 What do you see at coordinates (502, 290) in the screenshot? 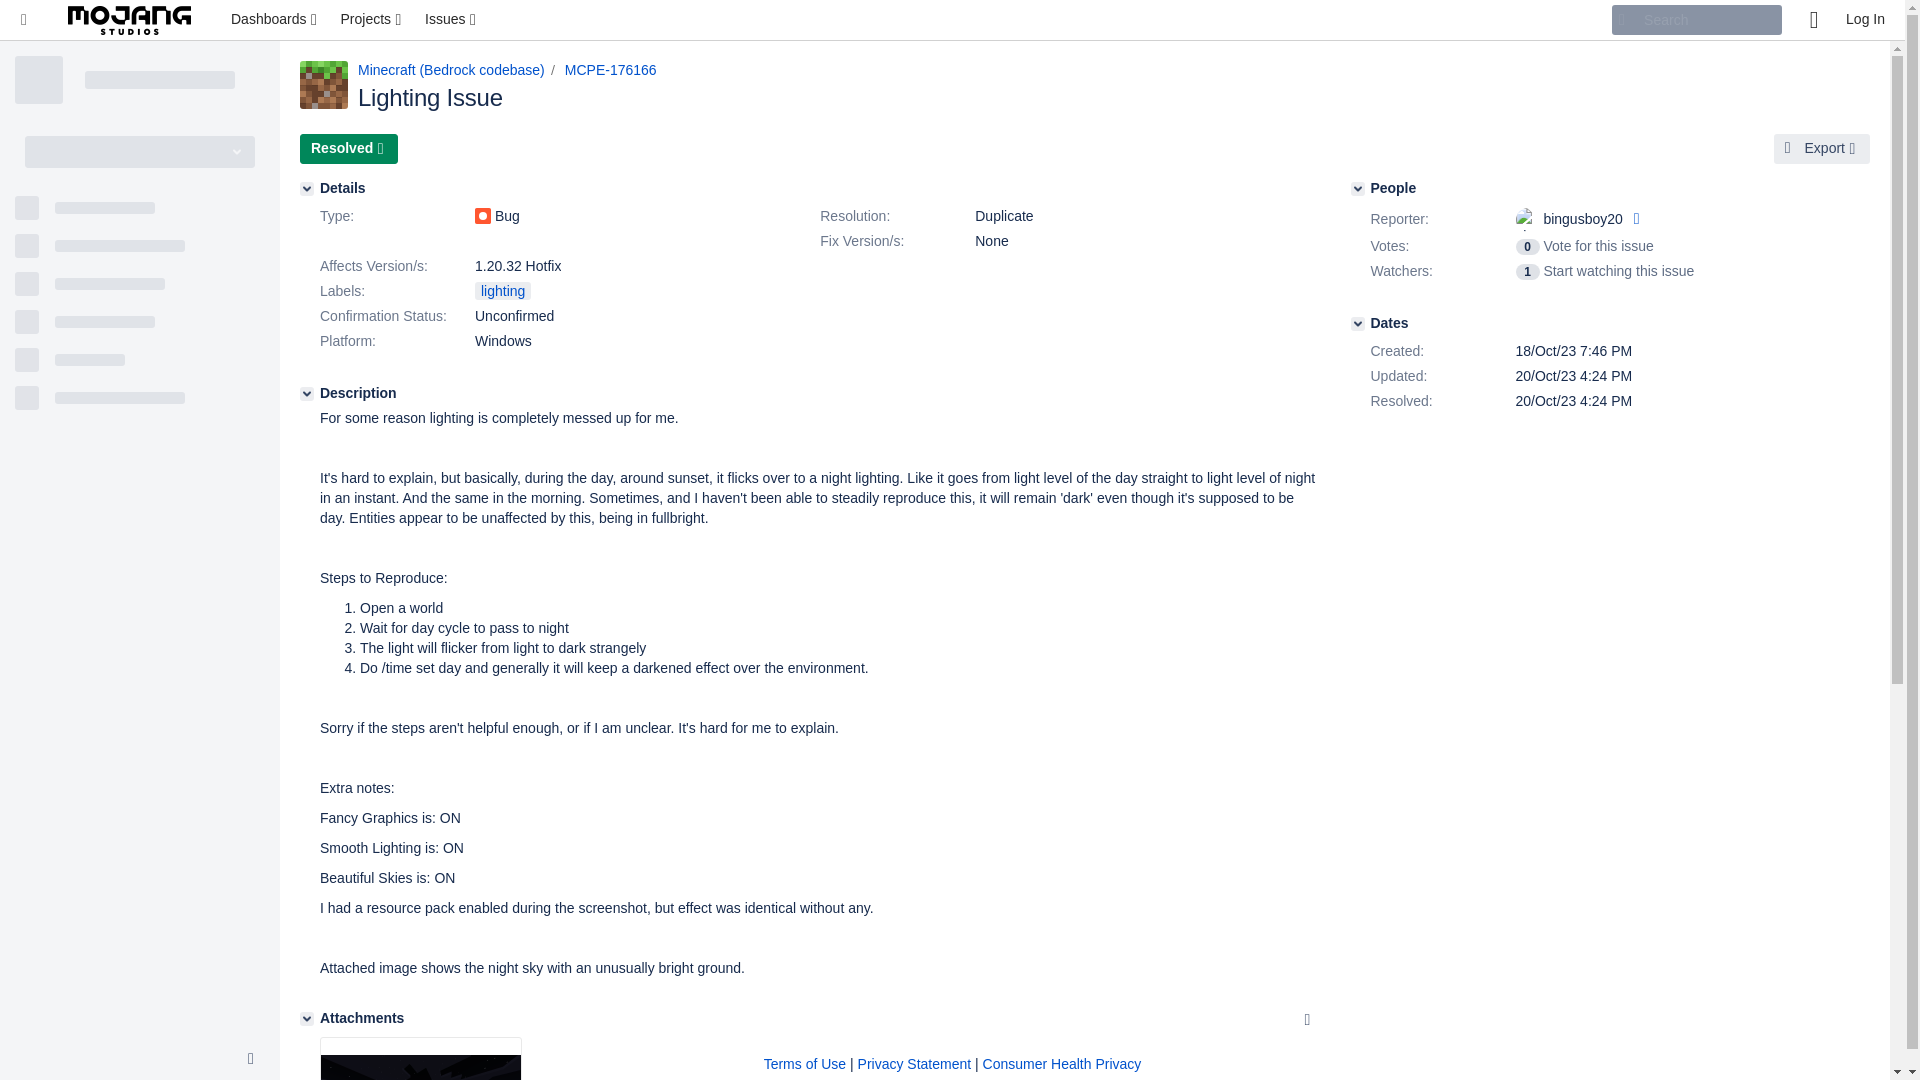
I see `lighting` at bounding box center [502, 290].